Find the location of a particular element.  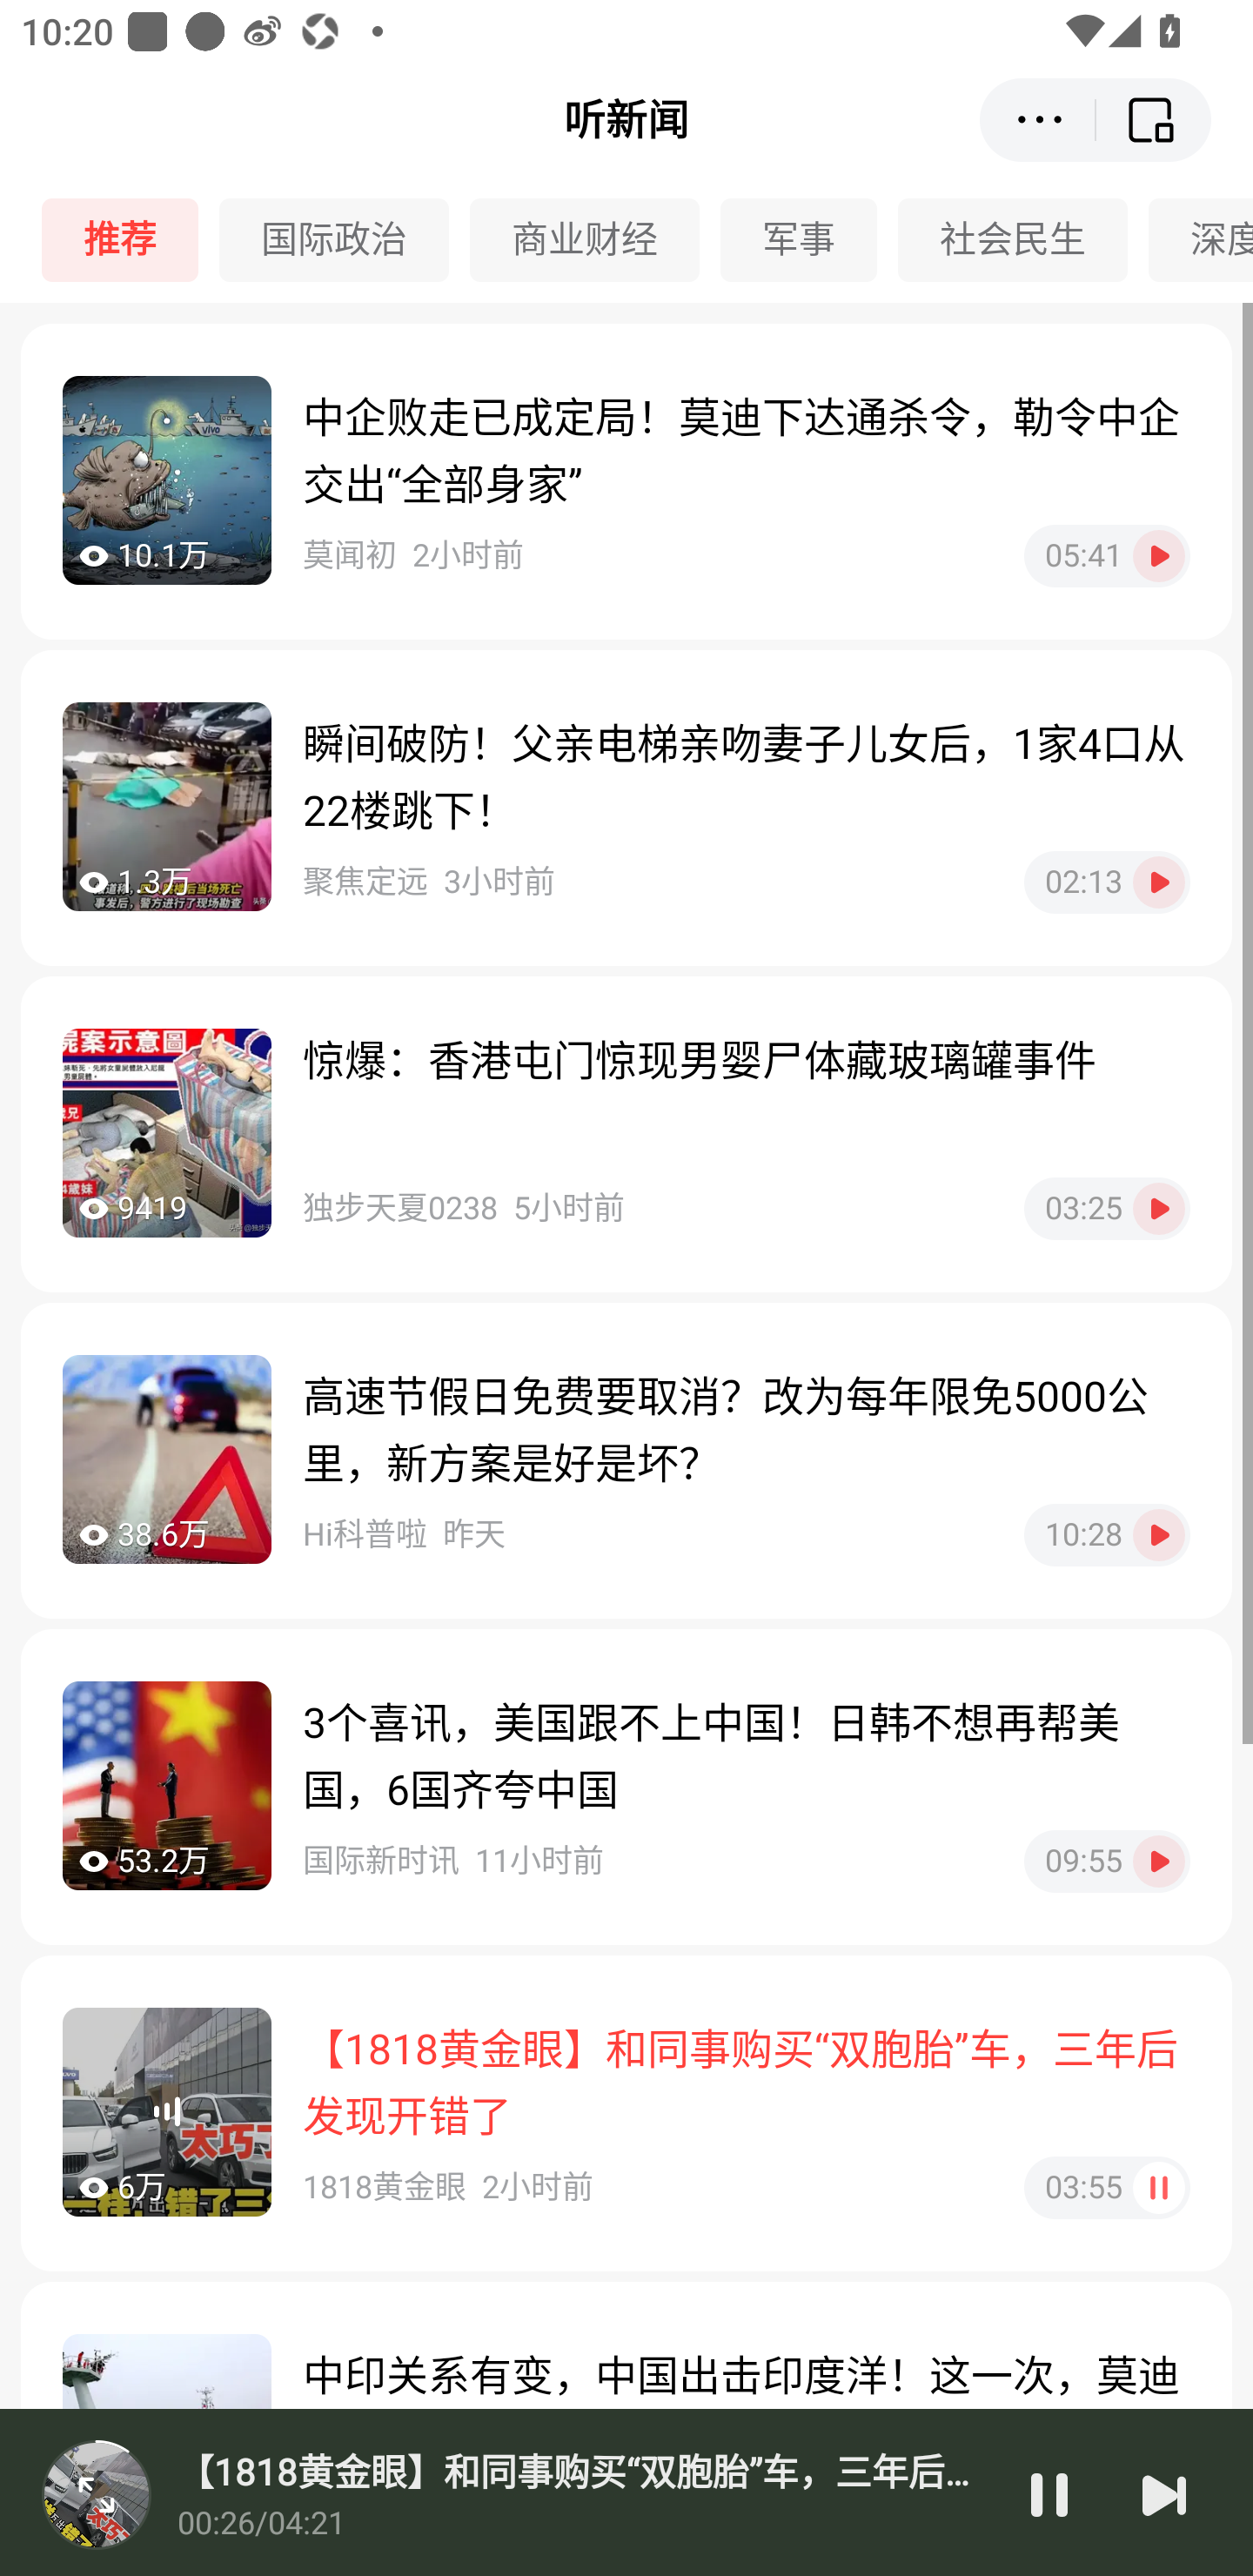

返回 is located at coordinates (1154, 119).